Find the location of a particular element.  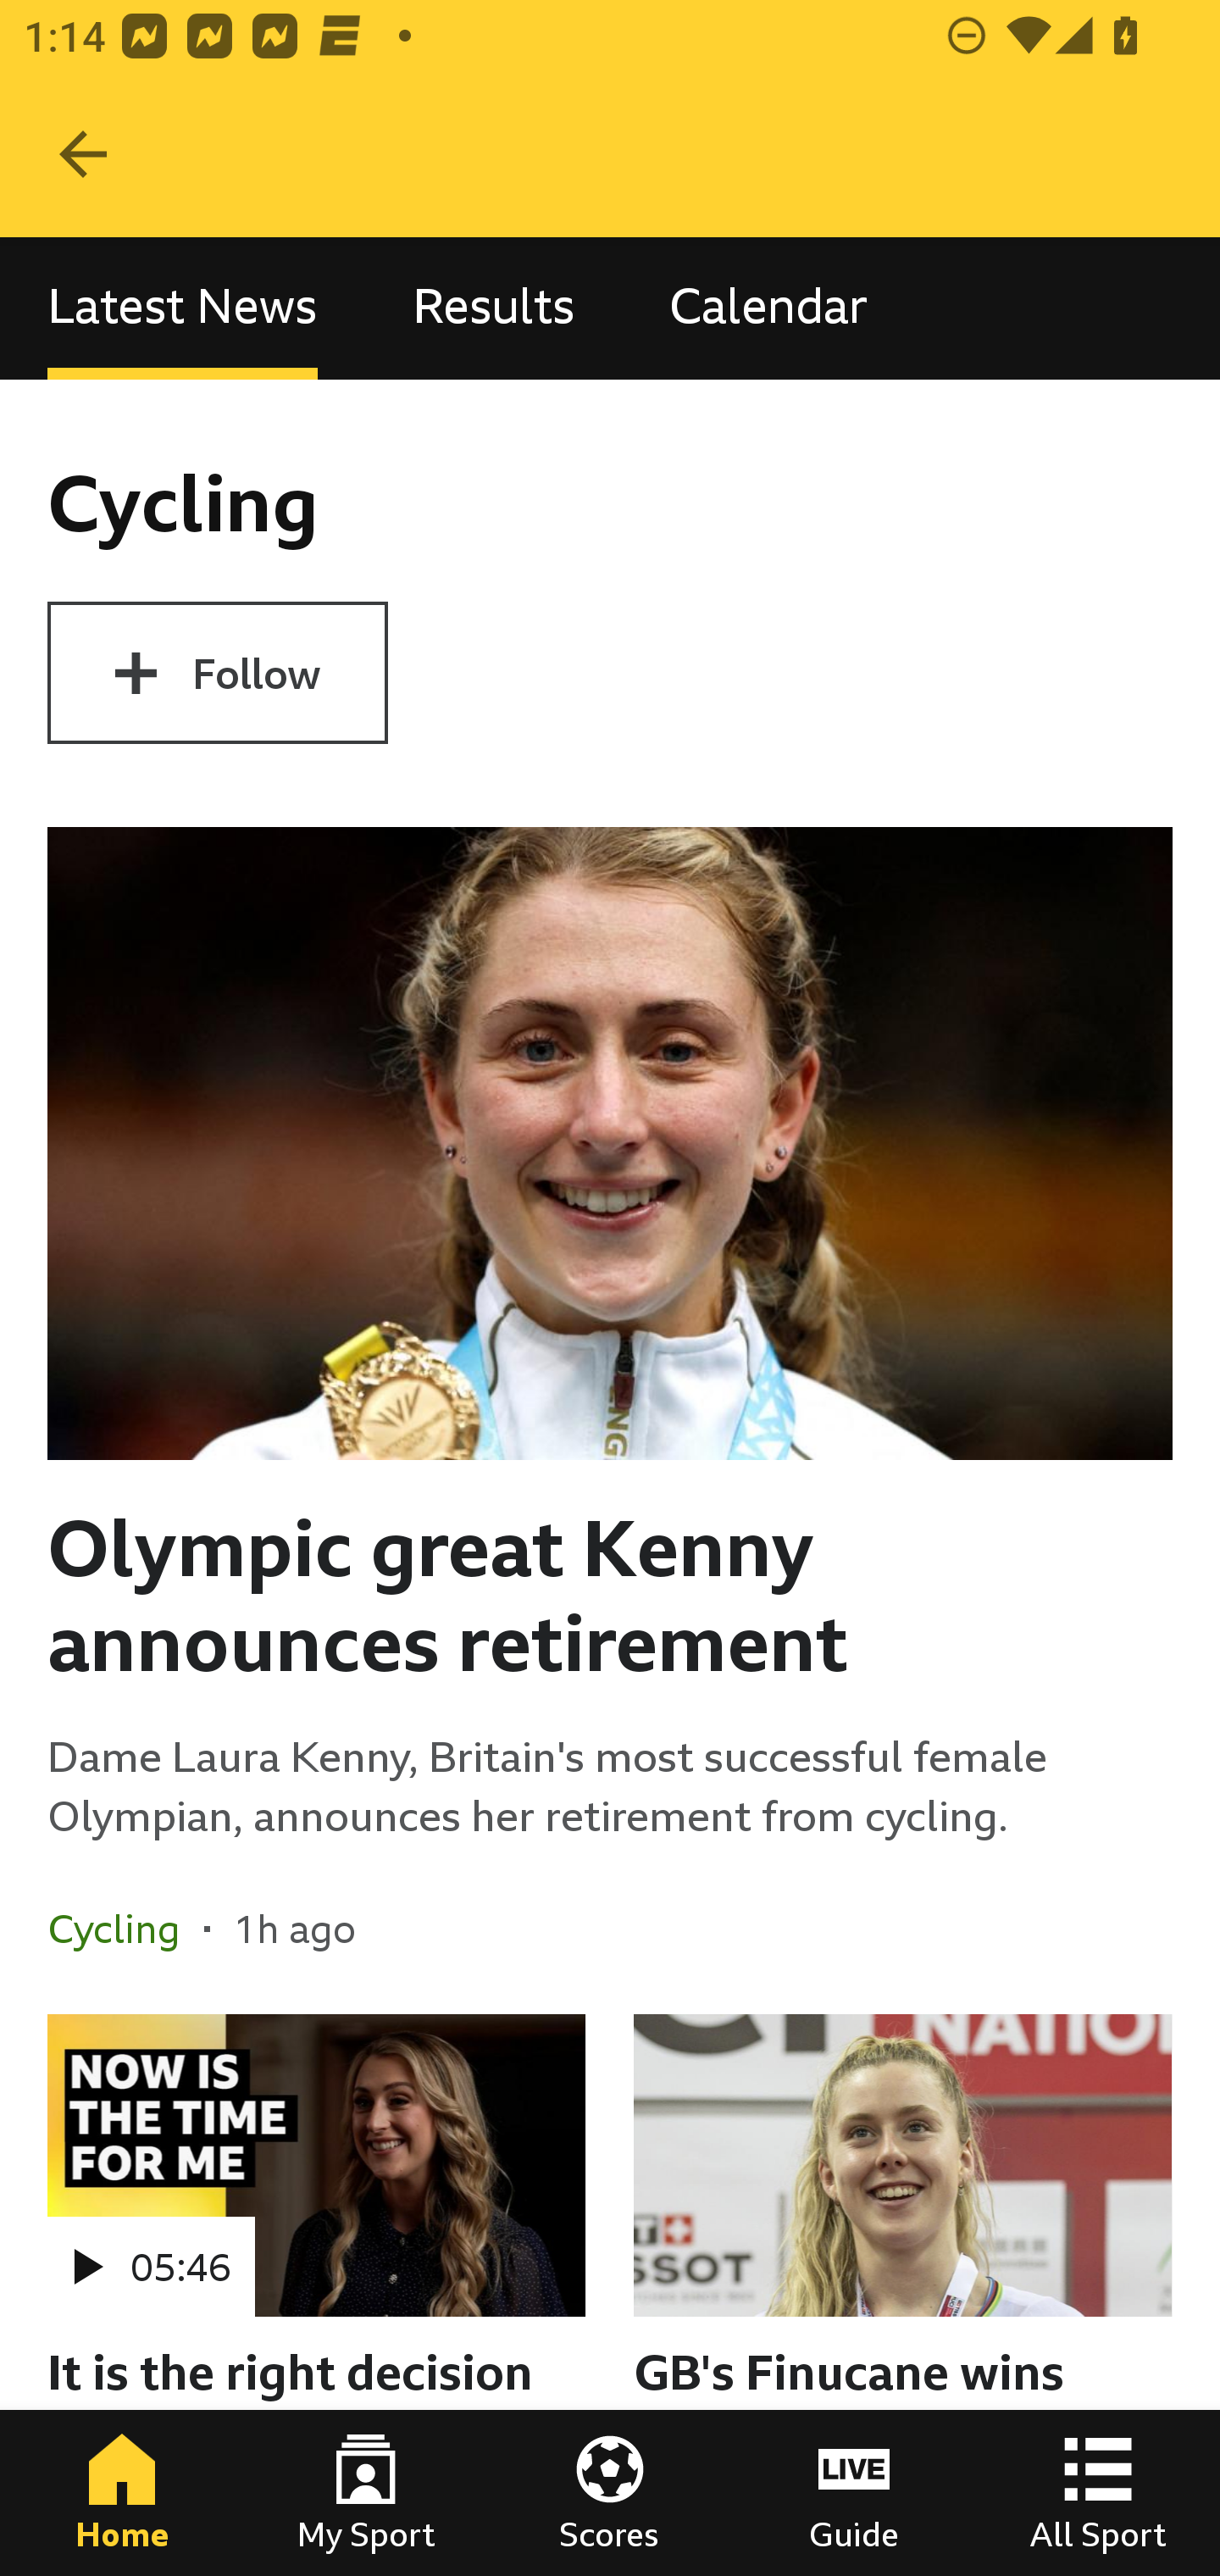

Scores is located at coordinates (610, 2493).